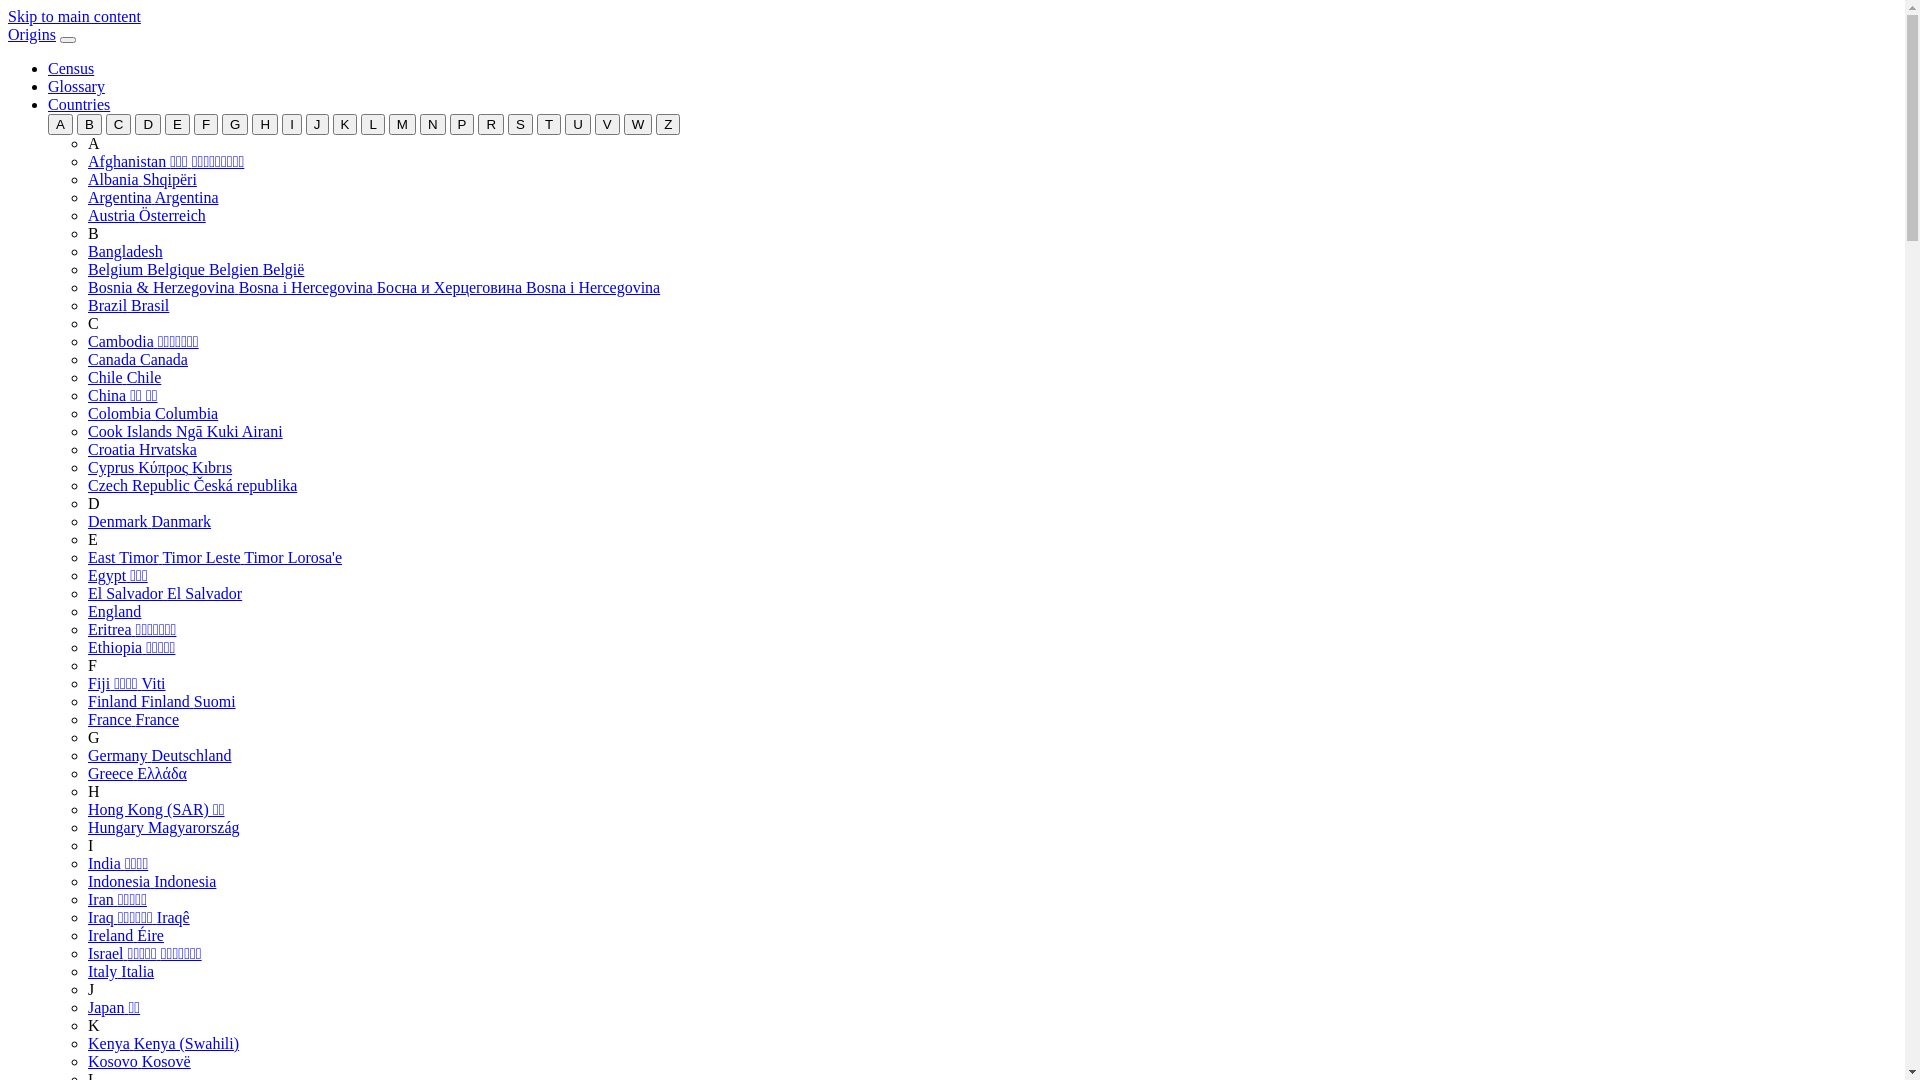 The image size is (1920, 1080). Describe the element at coordinates (134, 720) in the screenshot. I see `France France` at that location.